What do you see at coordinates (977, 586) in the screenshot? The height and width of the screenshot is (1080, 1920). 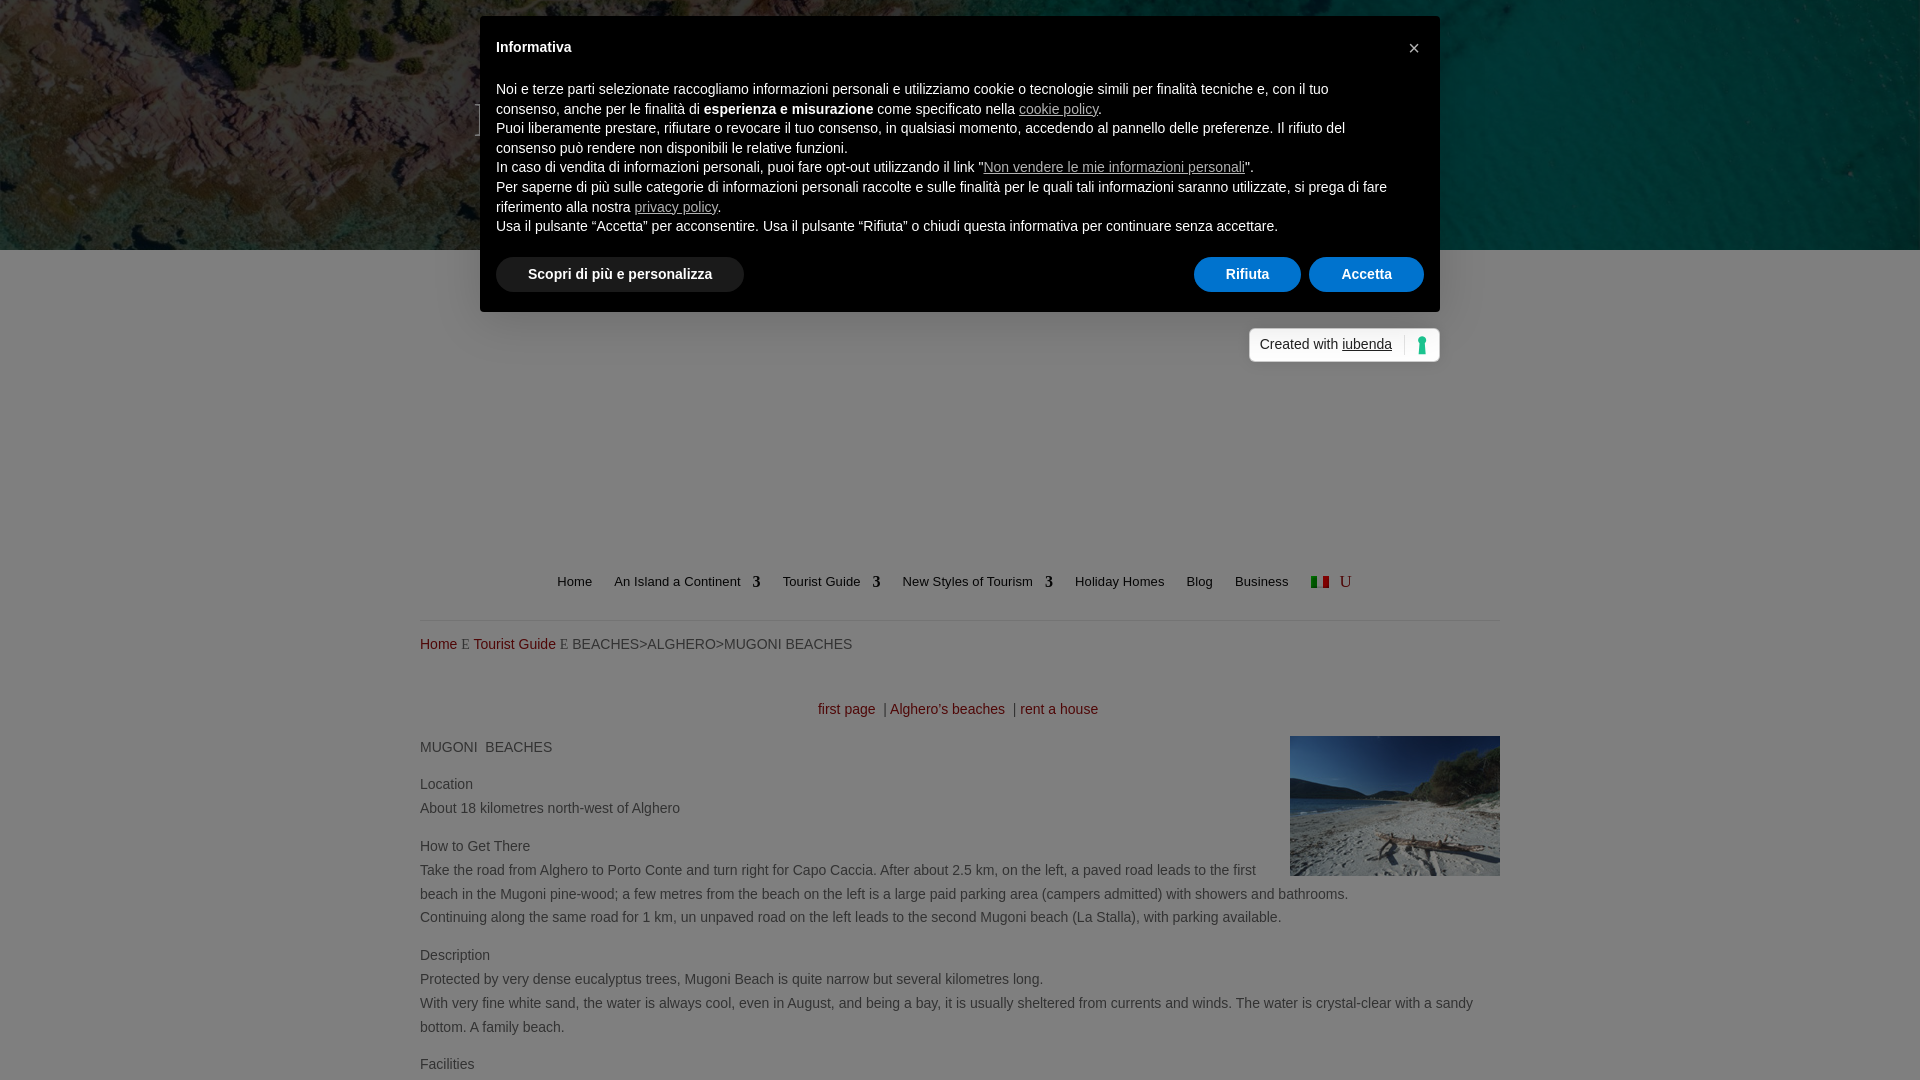 I see `New Styles of Tourism` at bounding box center [977, 586].